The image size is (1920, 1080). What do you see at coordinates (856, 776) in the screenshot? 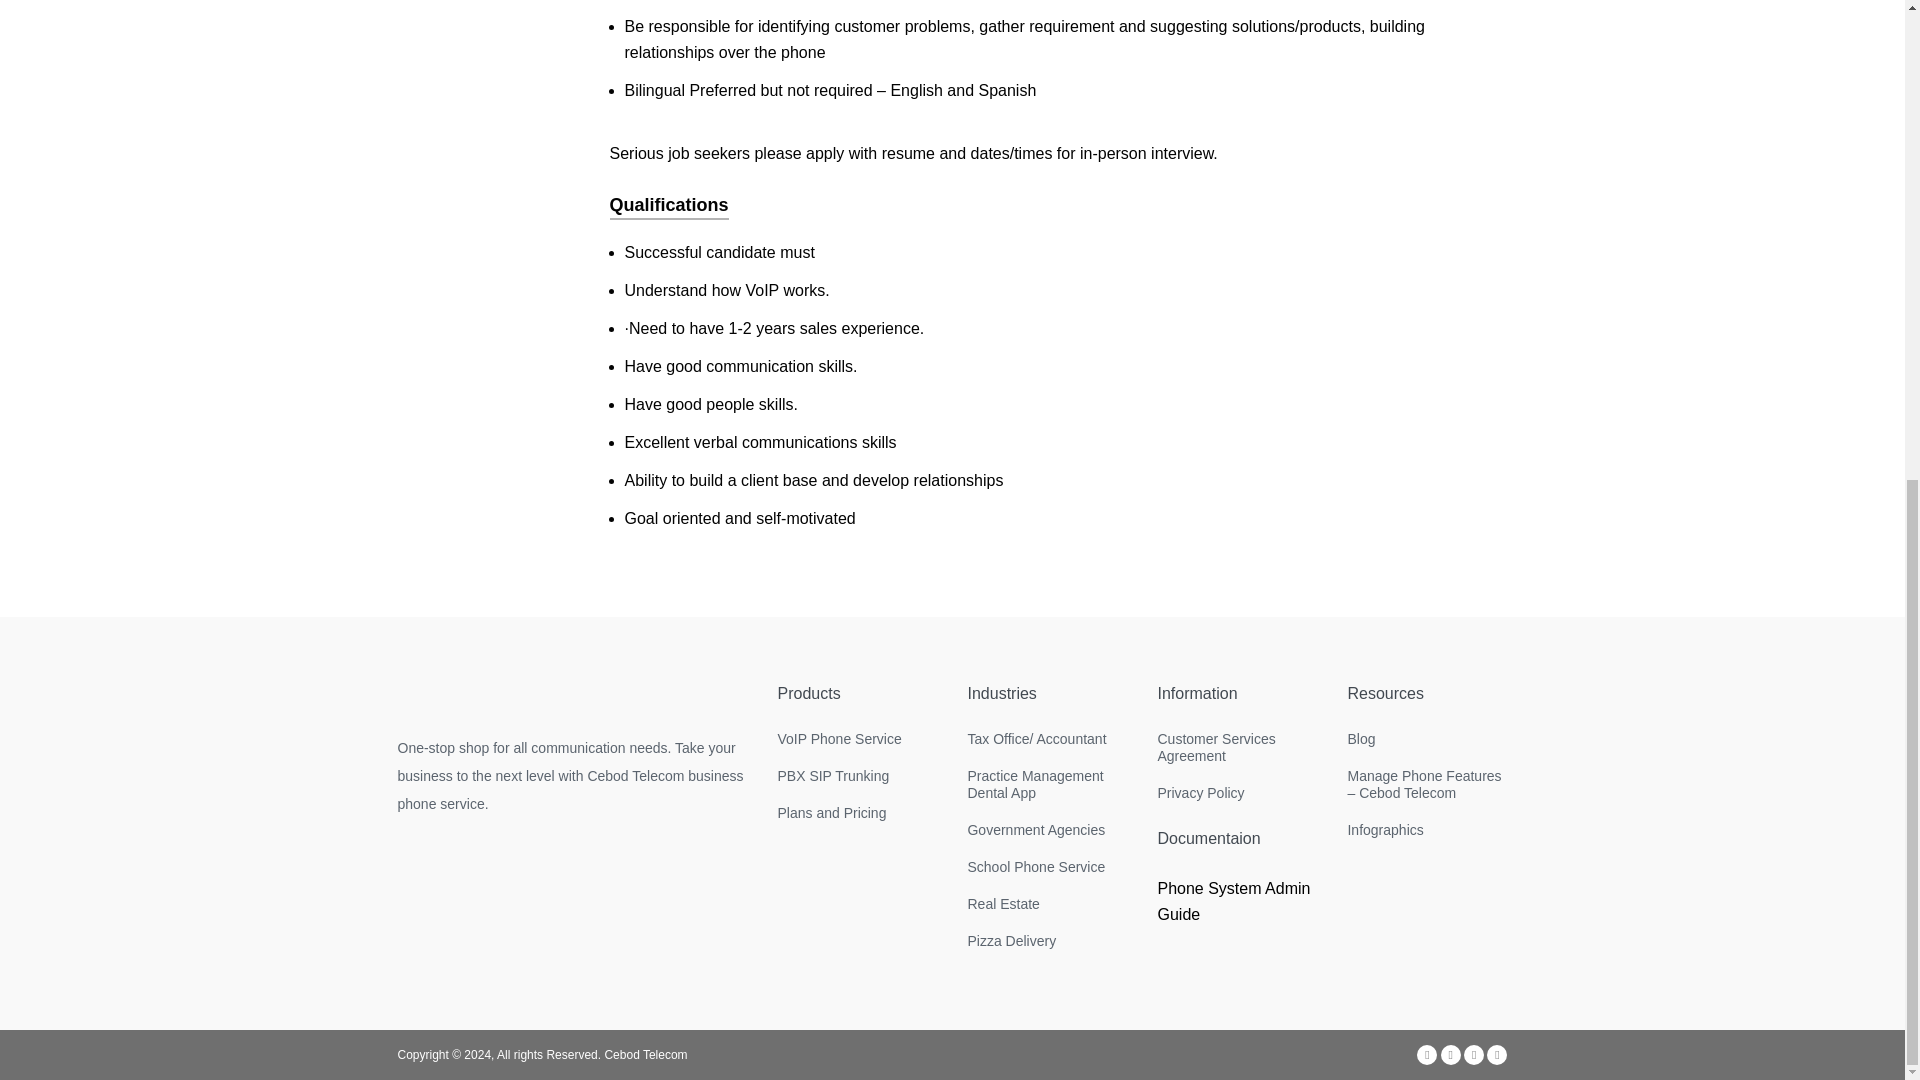
I see `PBX SIP Trunking` at bounding box center [856, 776].